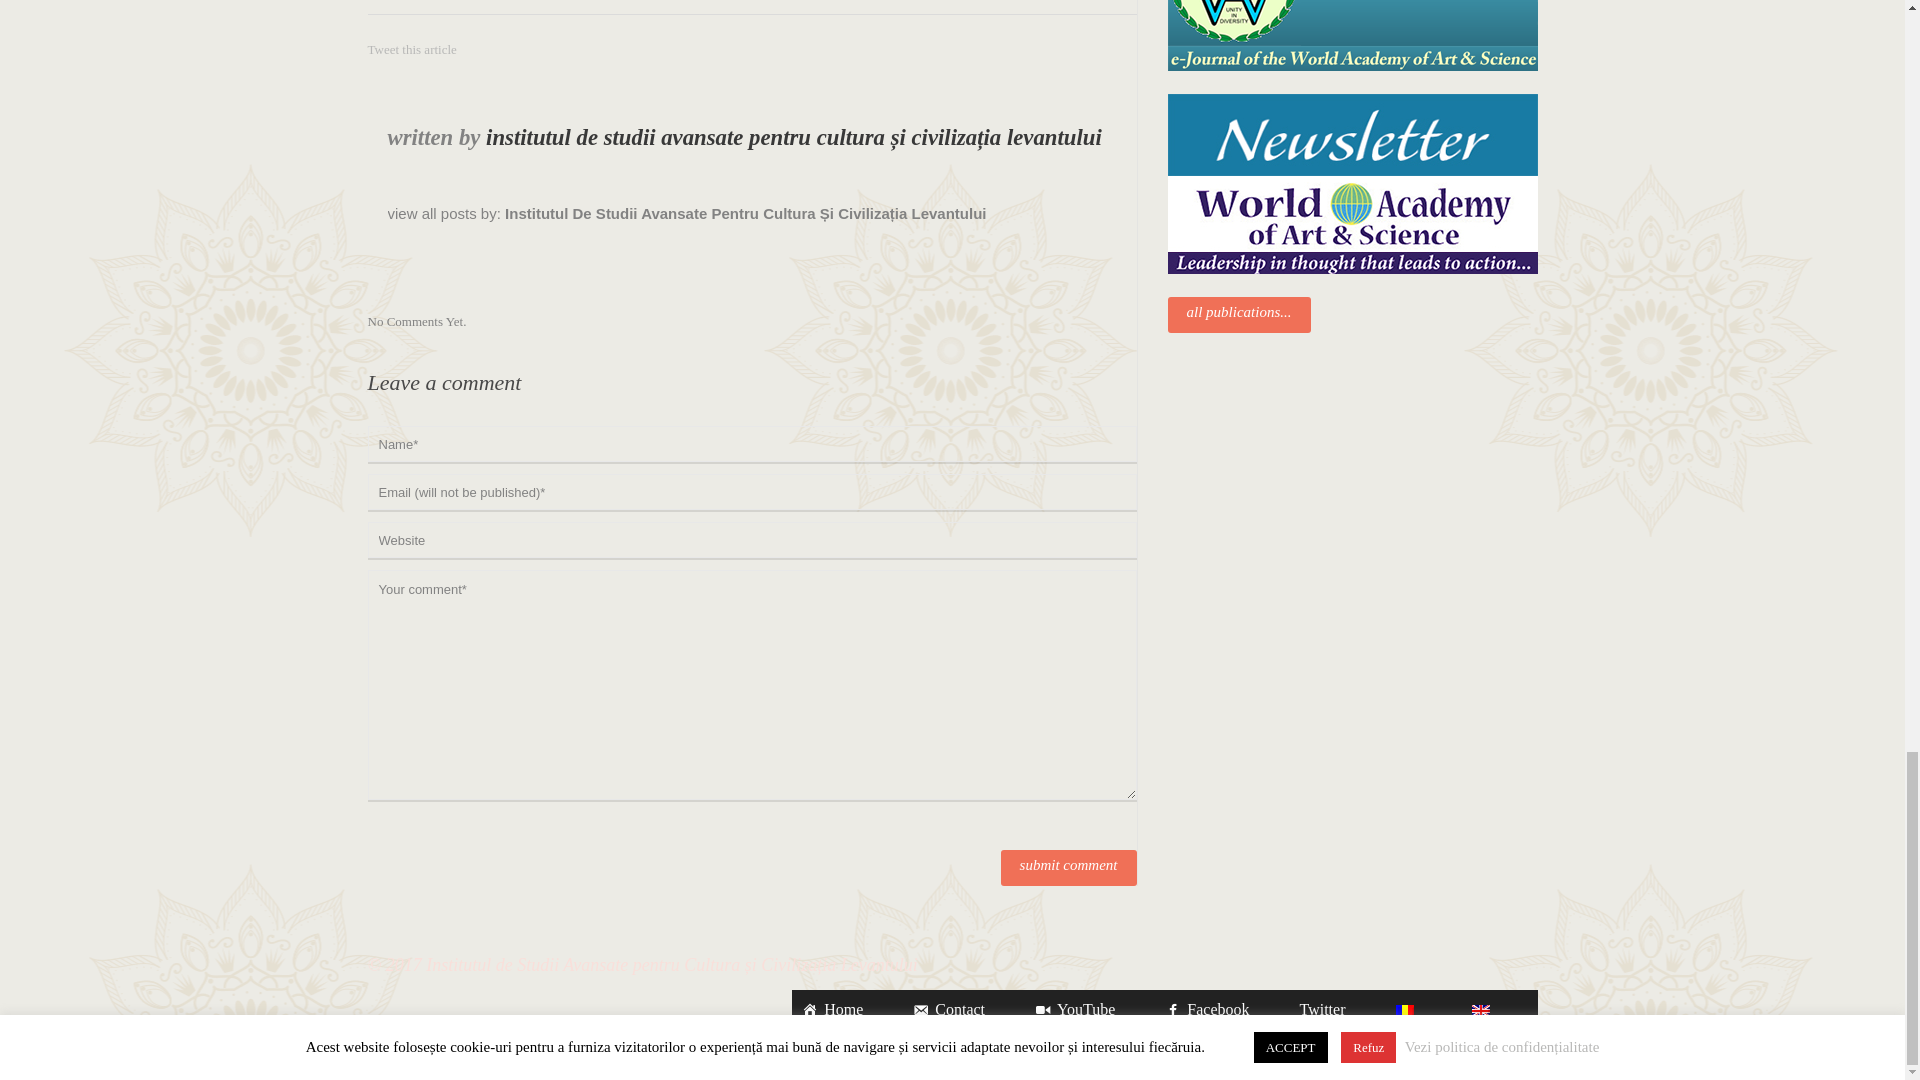 The image size is (1920, 1080). Describe the element at coordinates (752, 540) in the screenshot. I see `Website` at that location.